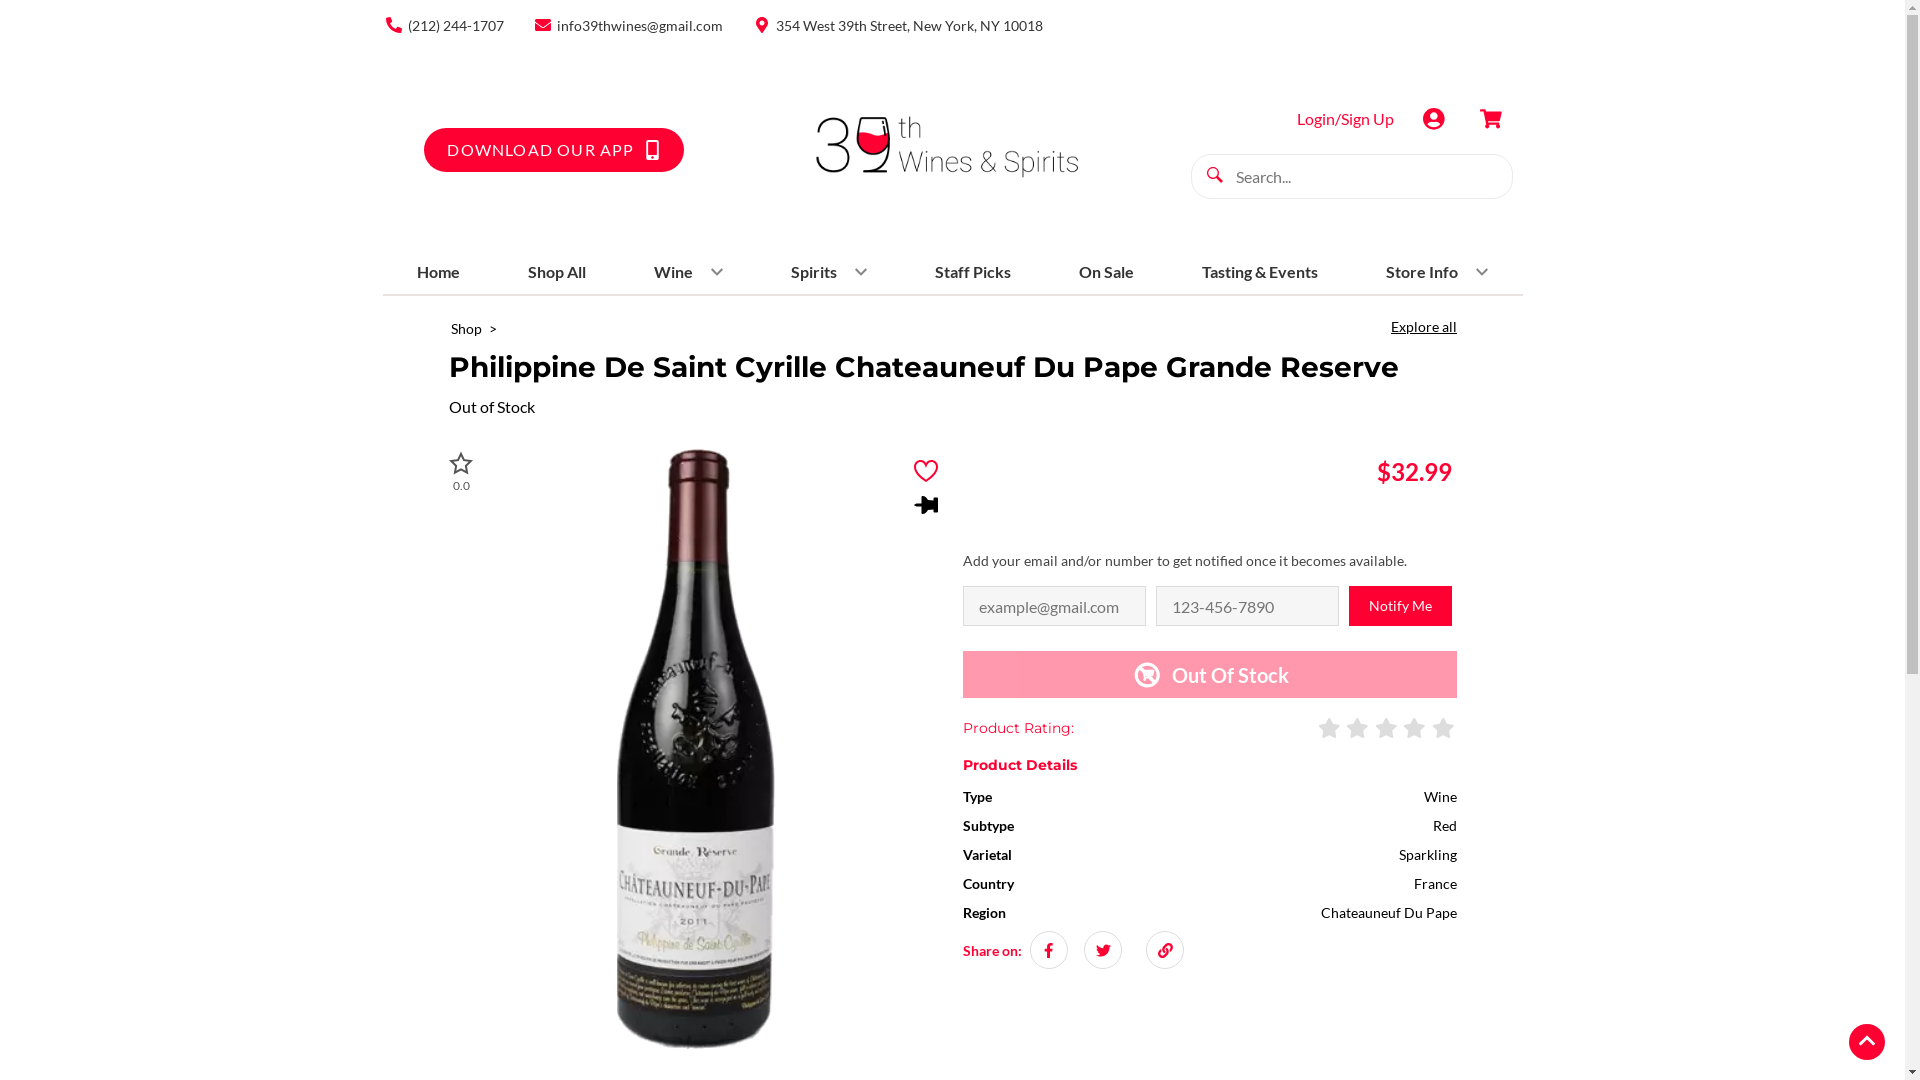 This screenshot has width=1920, height=1080. What do you see at coordinates (628, 24) in the screenshot?
I see `Email info39thwines@gmail.com` at bounding box center [628, 24].